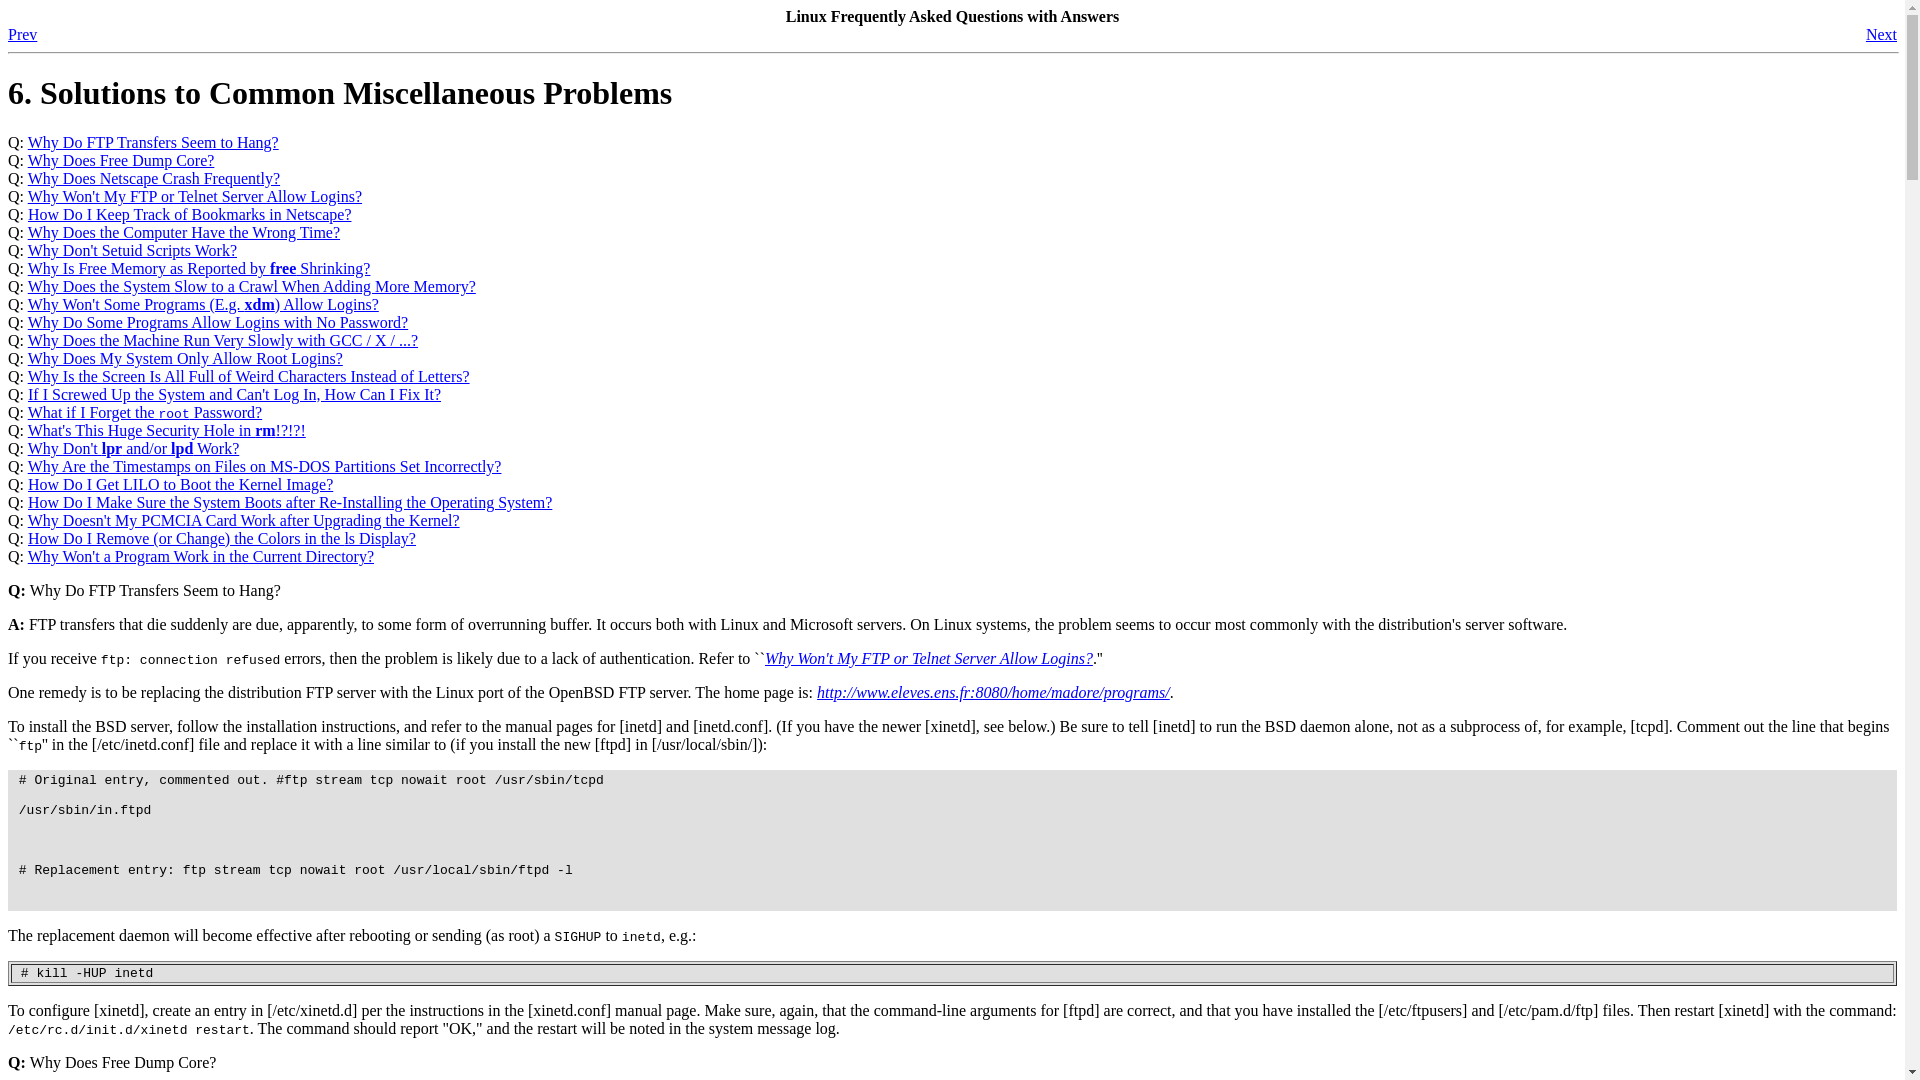 The image size is (1920, 1080). I want to click on What if I Forget the root Password?, so click(144, 412).